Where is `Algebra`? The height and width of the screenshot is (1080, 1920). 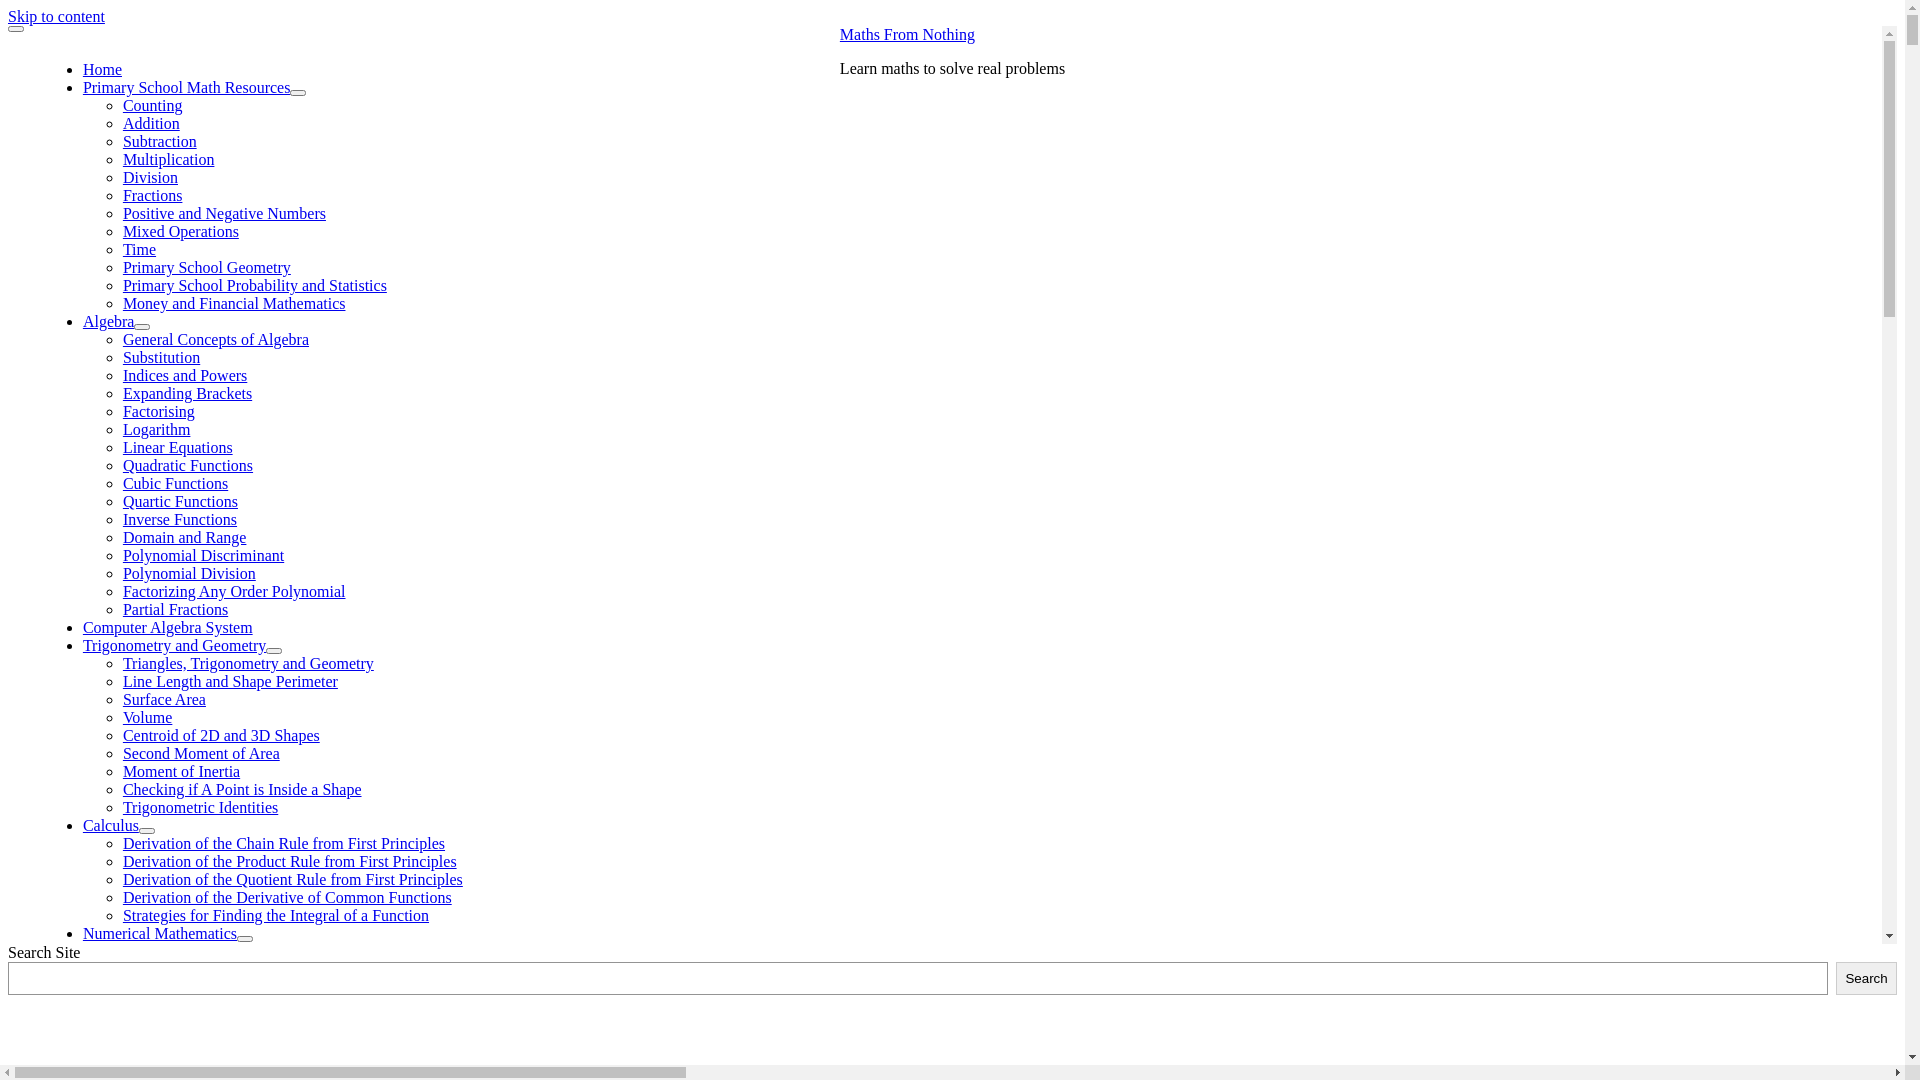
Algebra is located at coordinates (109, 322).